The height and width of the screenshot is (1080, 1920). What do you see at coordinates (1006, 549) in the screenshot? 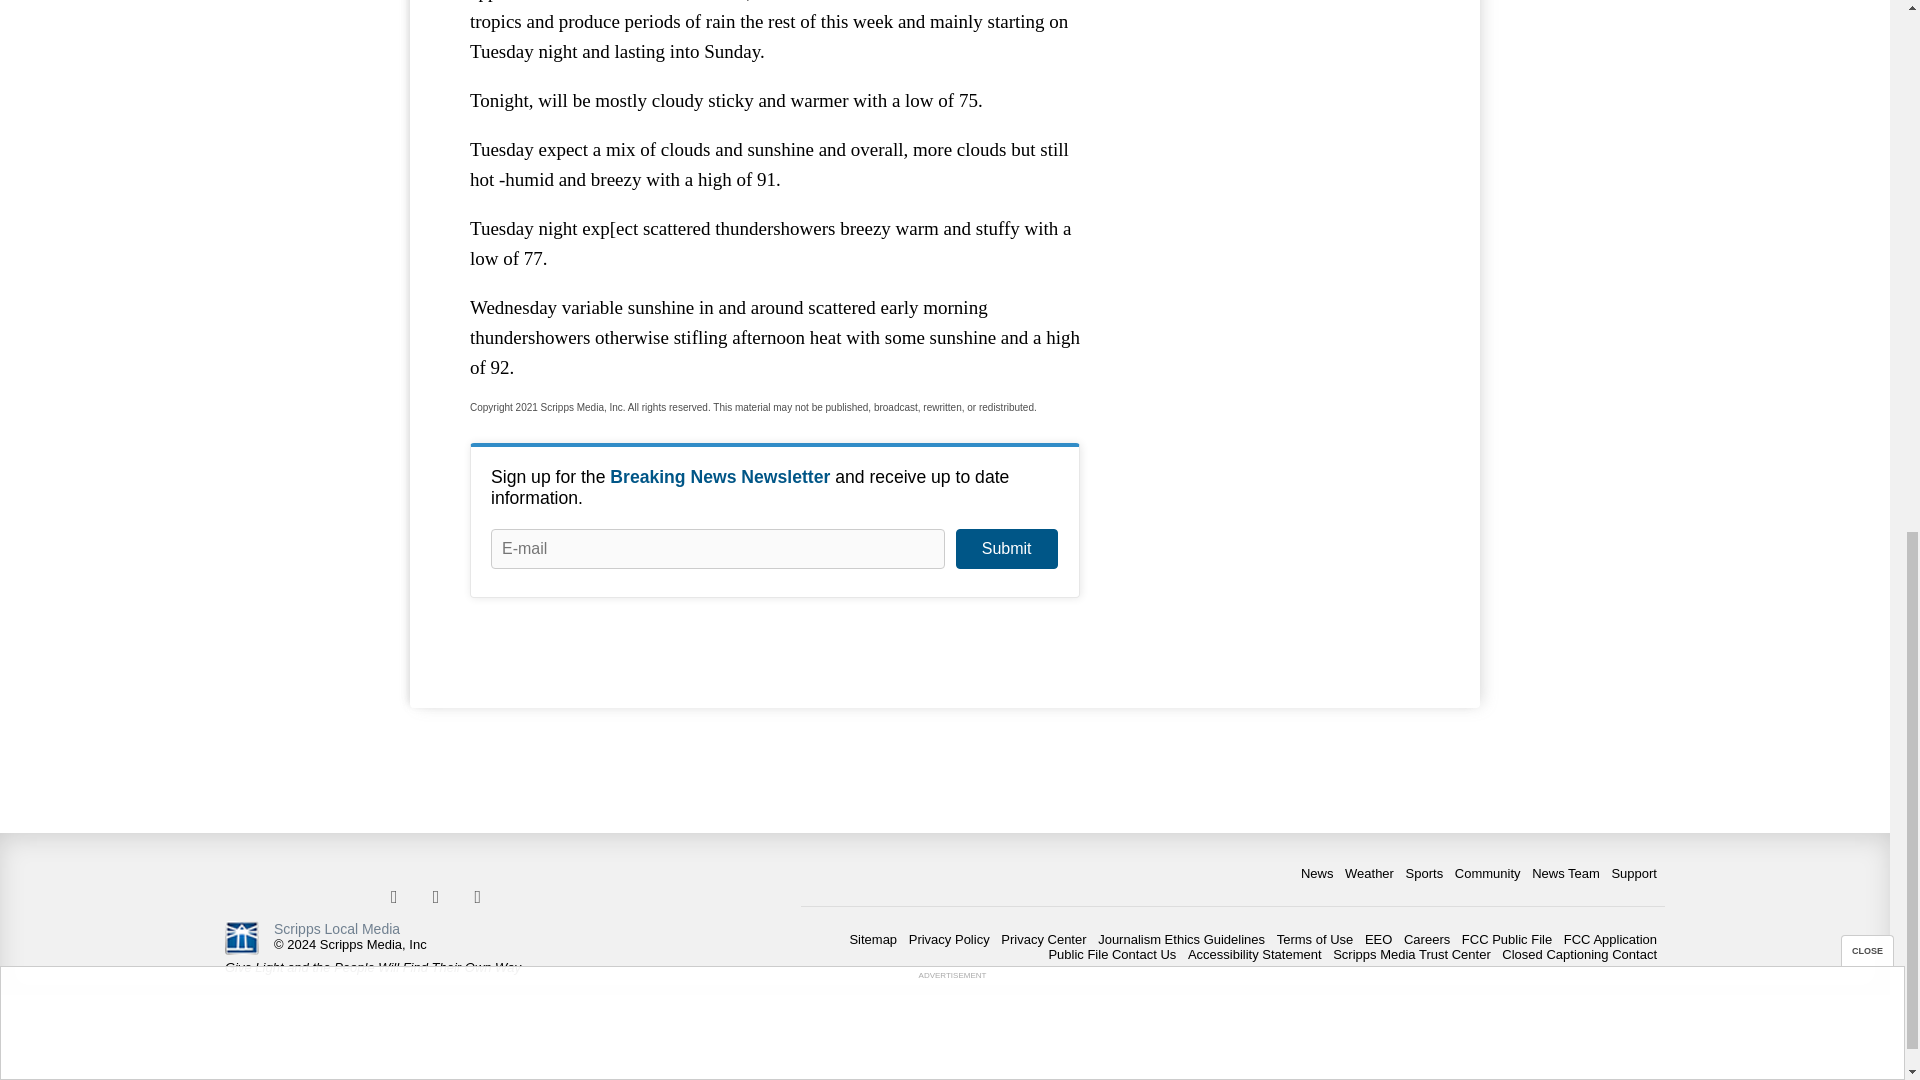
I see `Submit` at bounding box center [1006, 549].